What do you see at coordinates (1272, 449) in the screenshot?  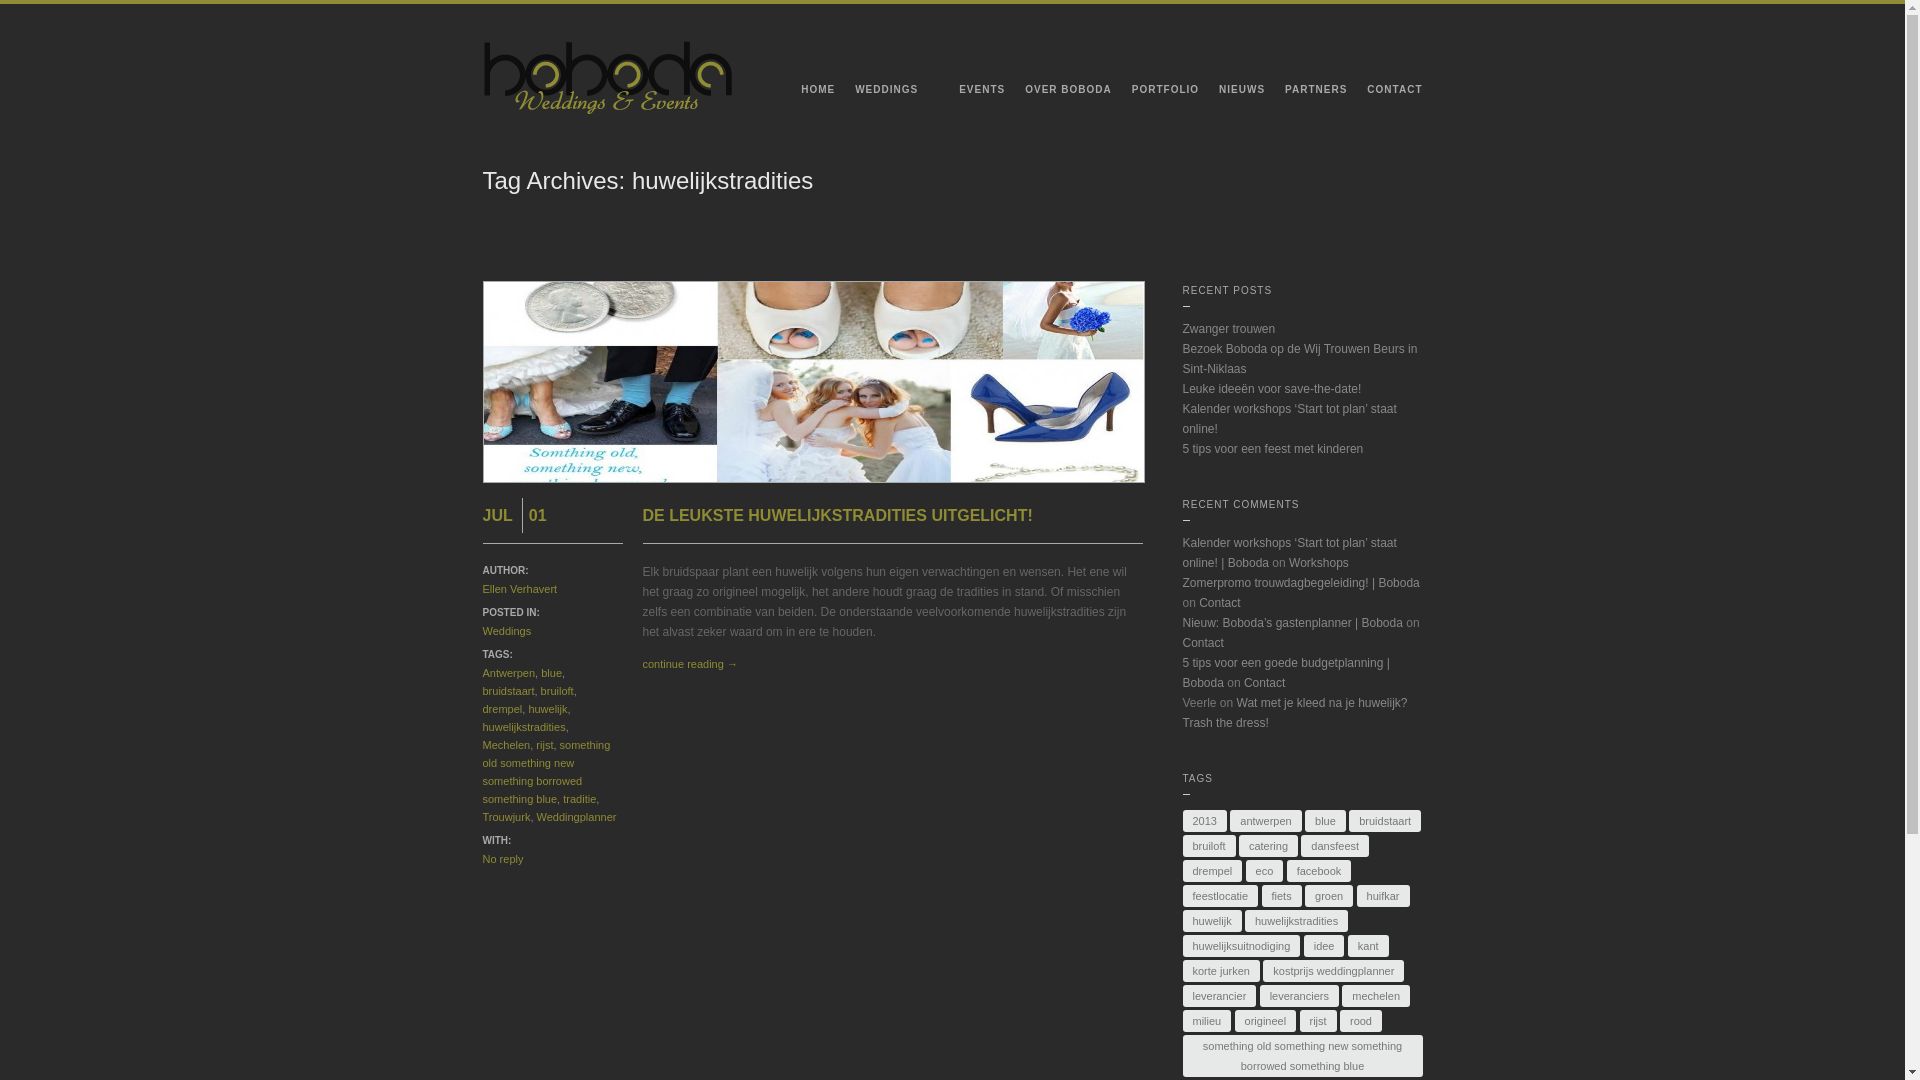 I see `5 tips voor een feest met kinderen` at bounding box center [1272, 449].